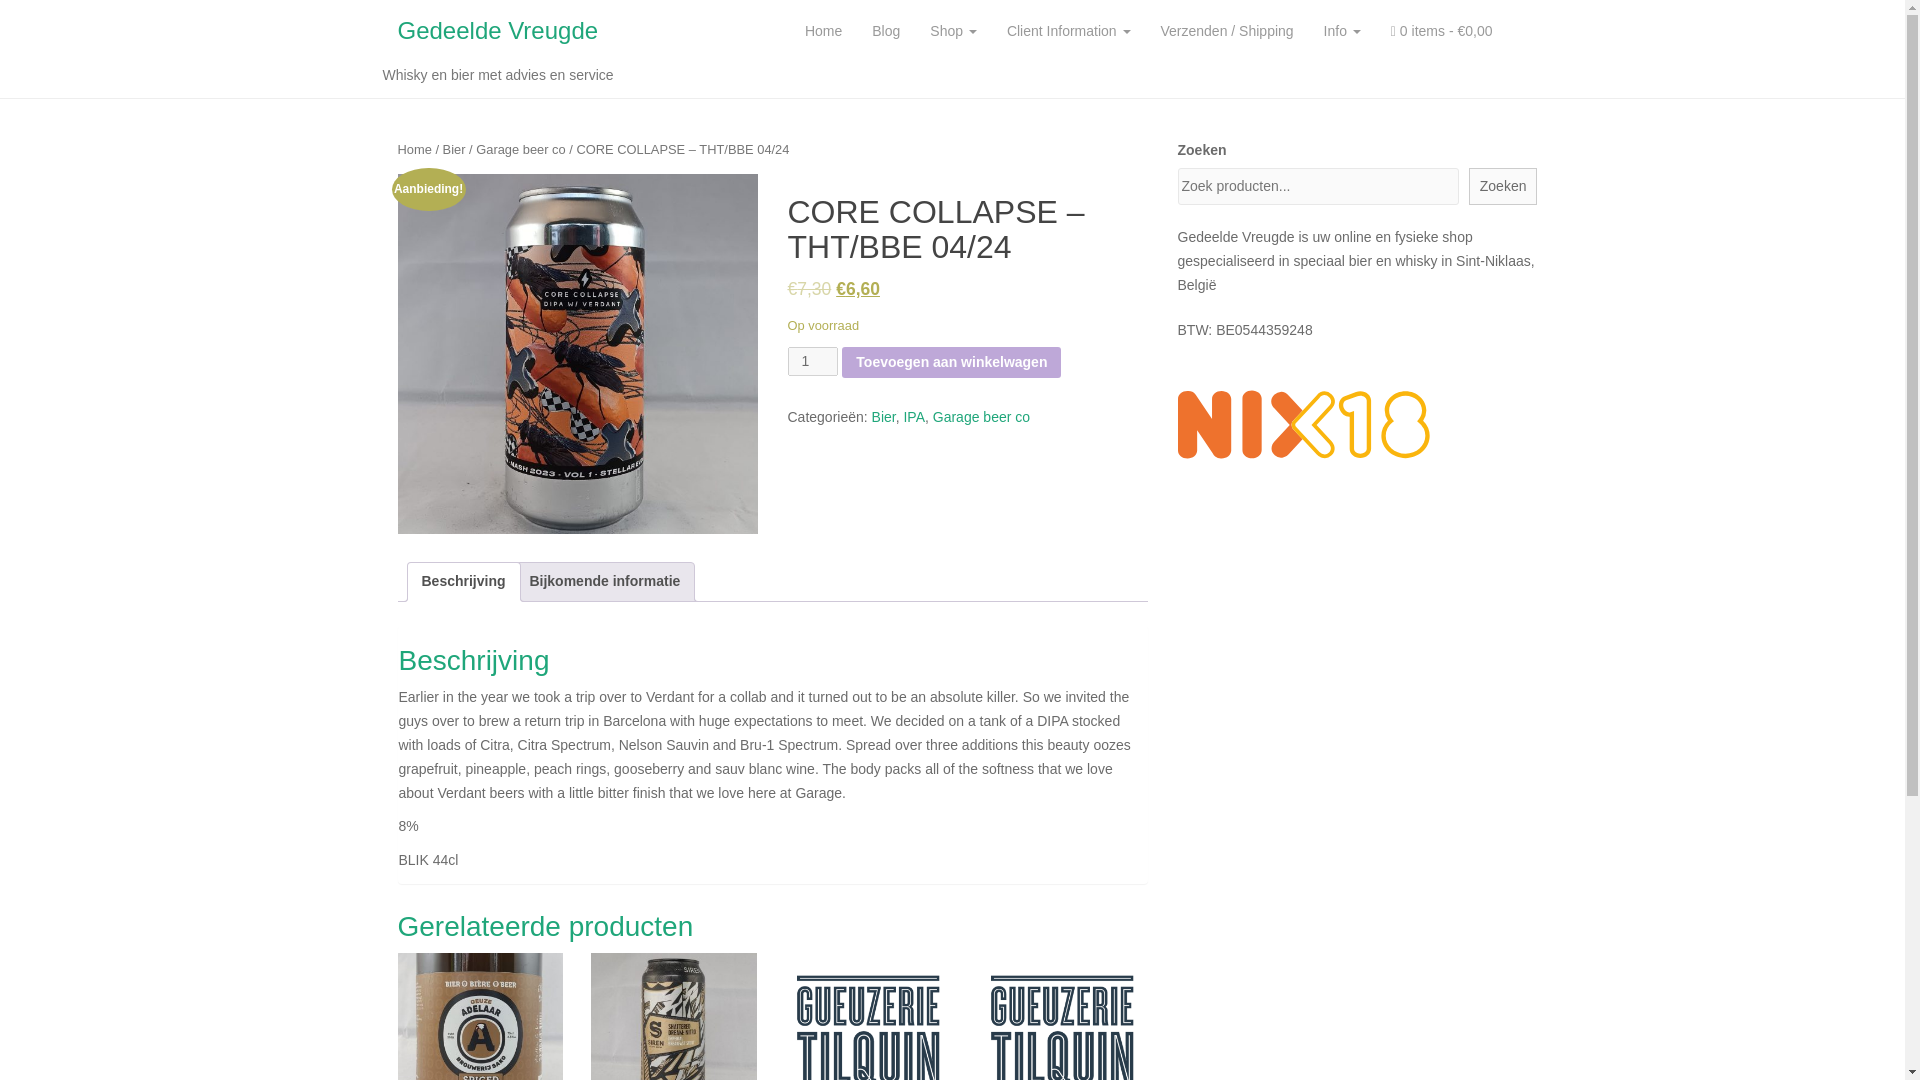  Describe the element at coordinates (981, 417) in the screenshot. I see `Garage beer co` at that location.